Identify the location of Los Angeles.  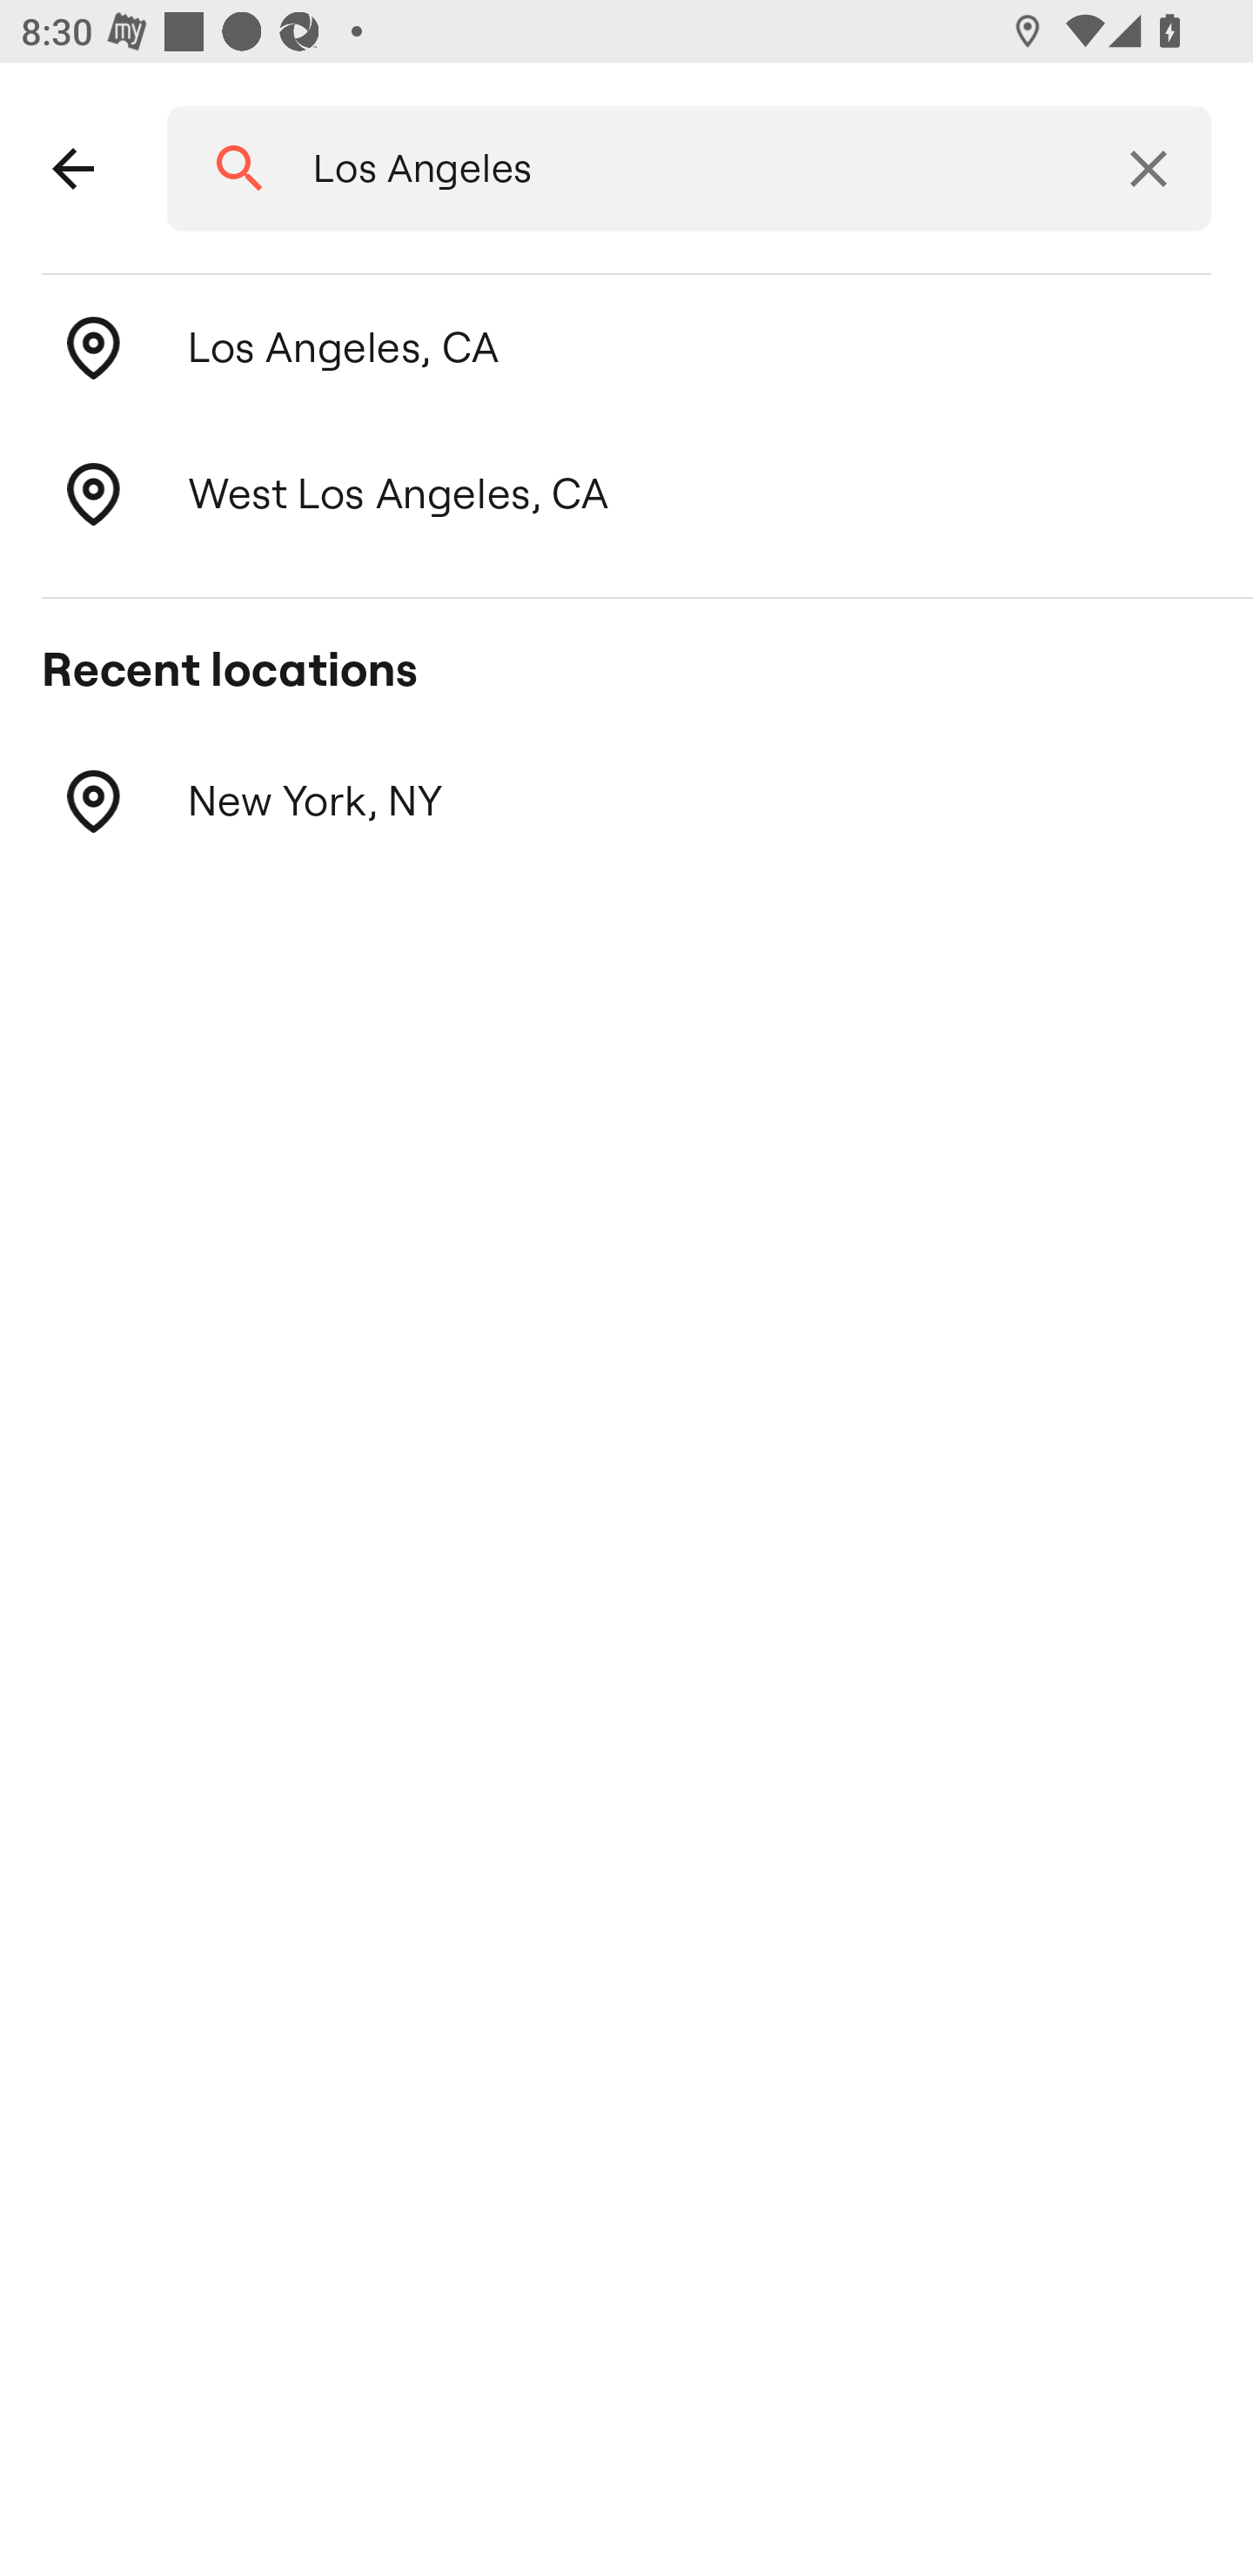
(679, 169).